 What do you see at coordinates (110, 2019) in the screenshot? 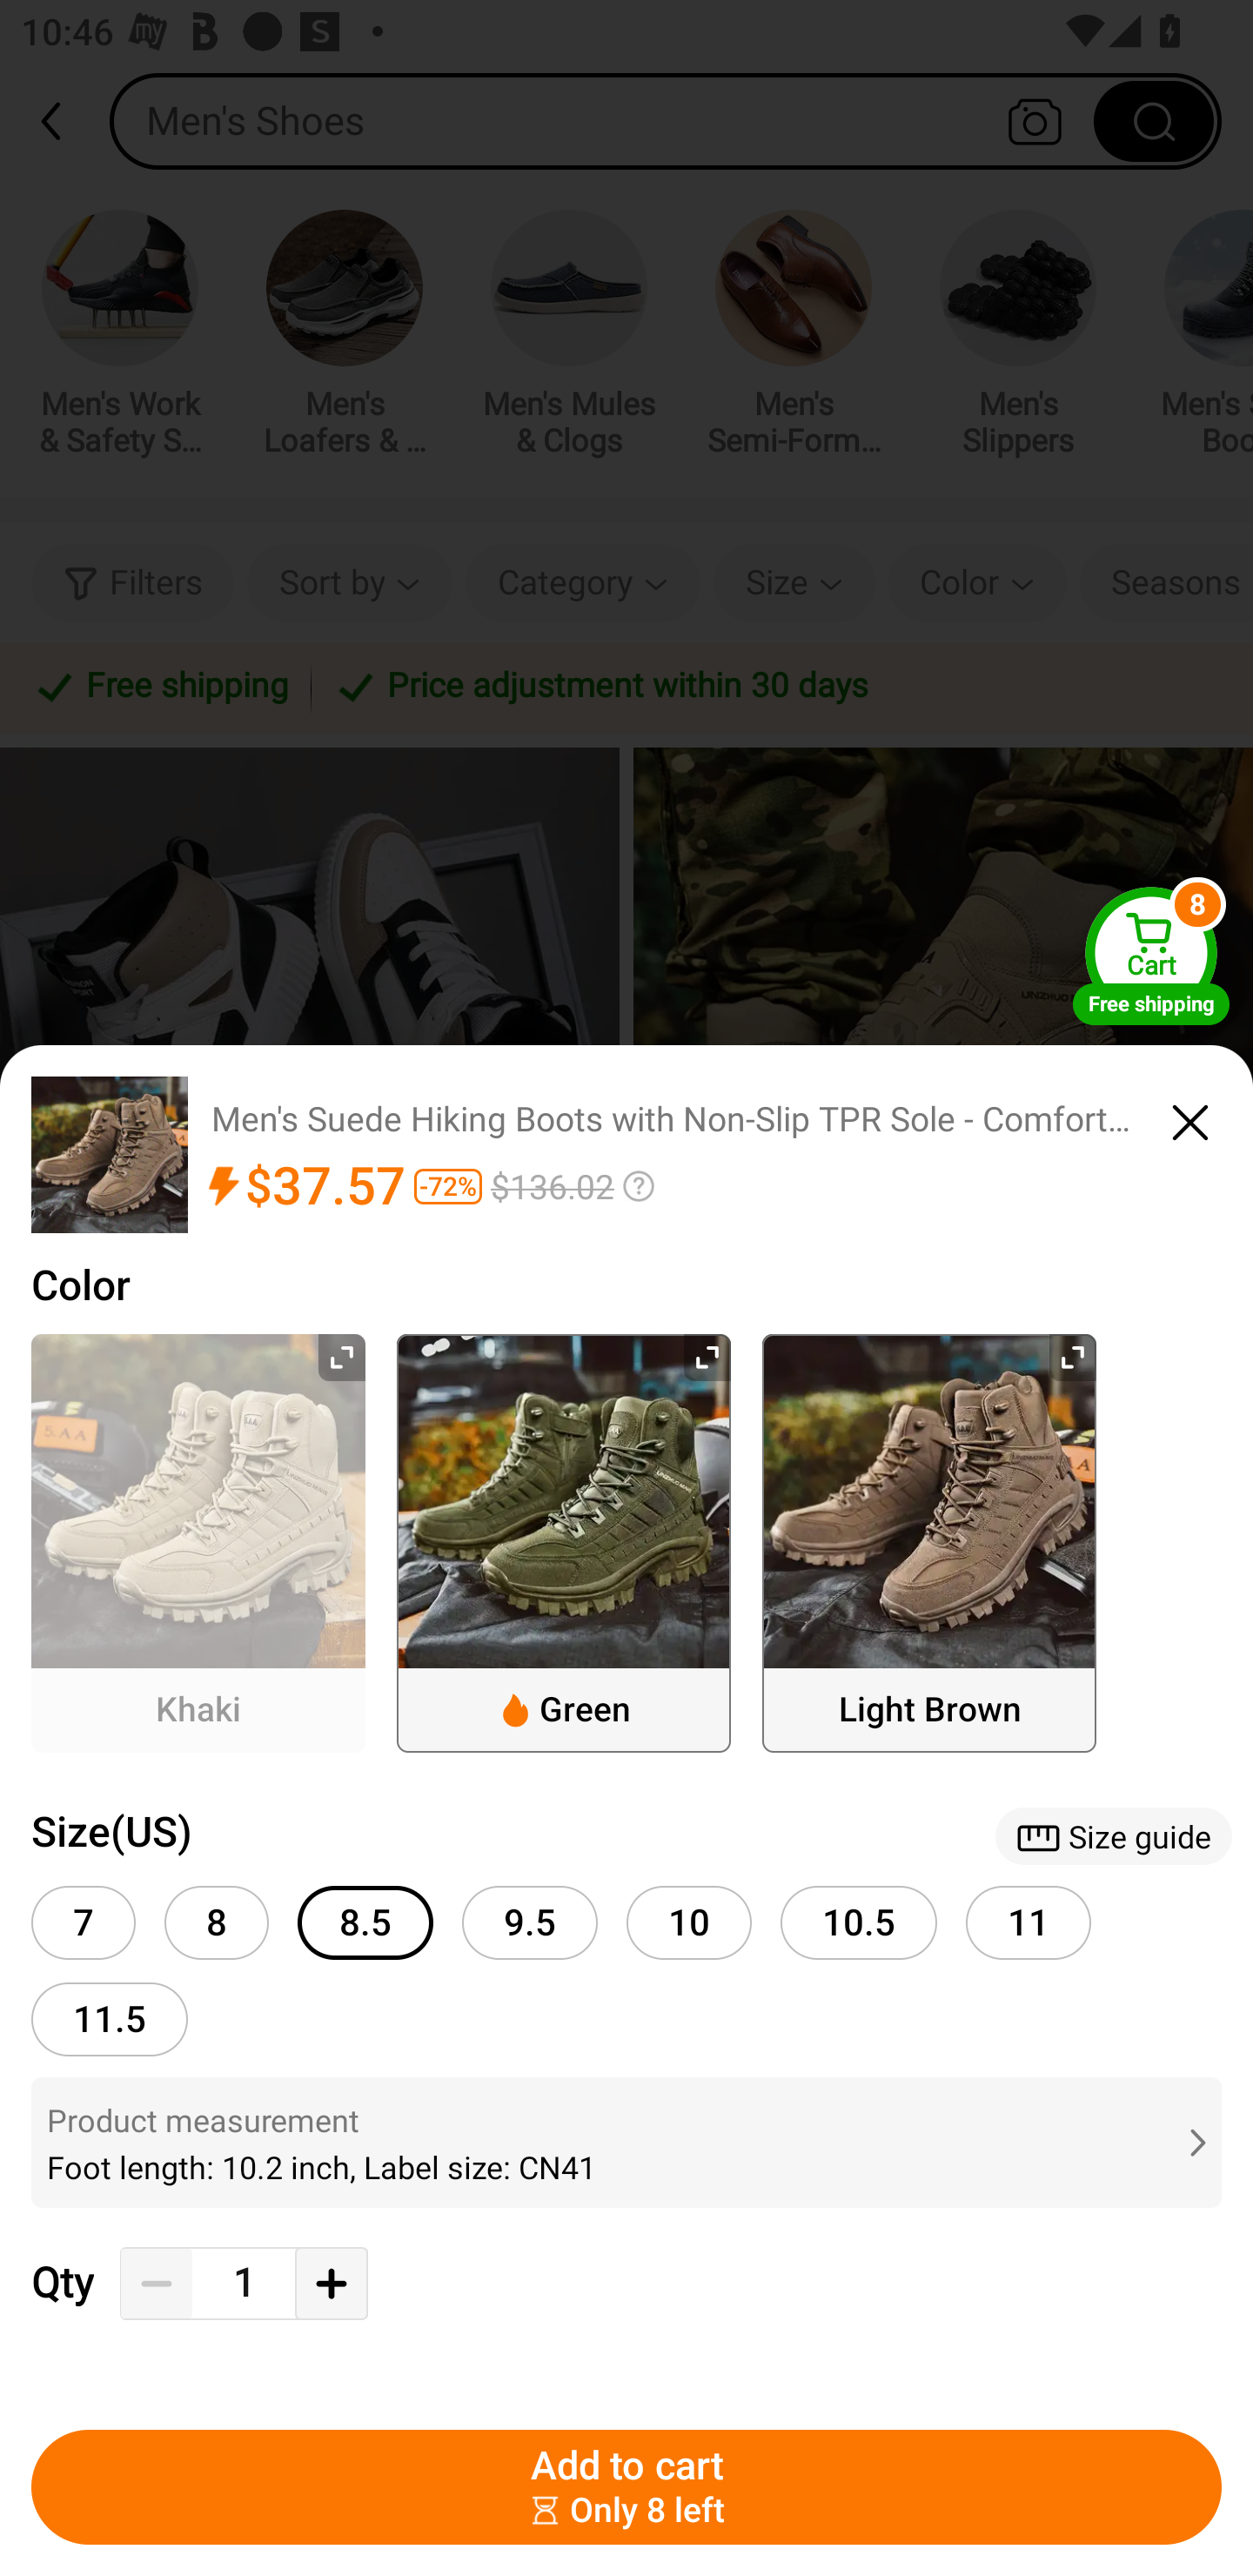
I see ` 11.5` at bounding box center [110, 2019].